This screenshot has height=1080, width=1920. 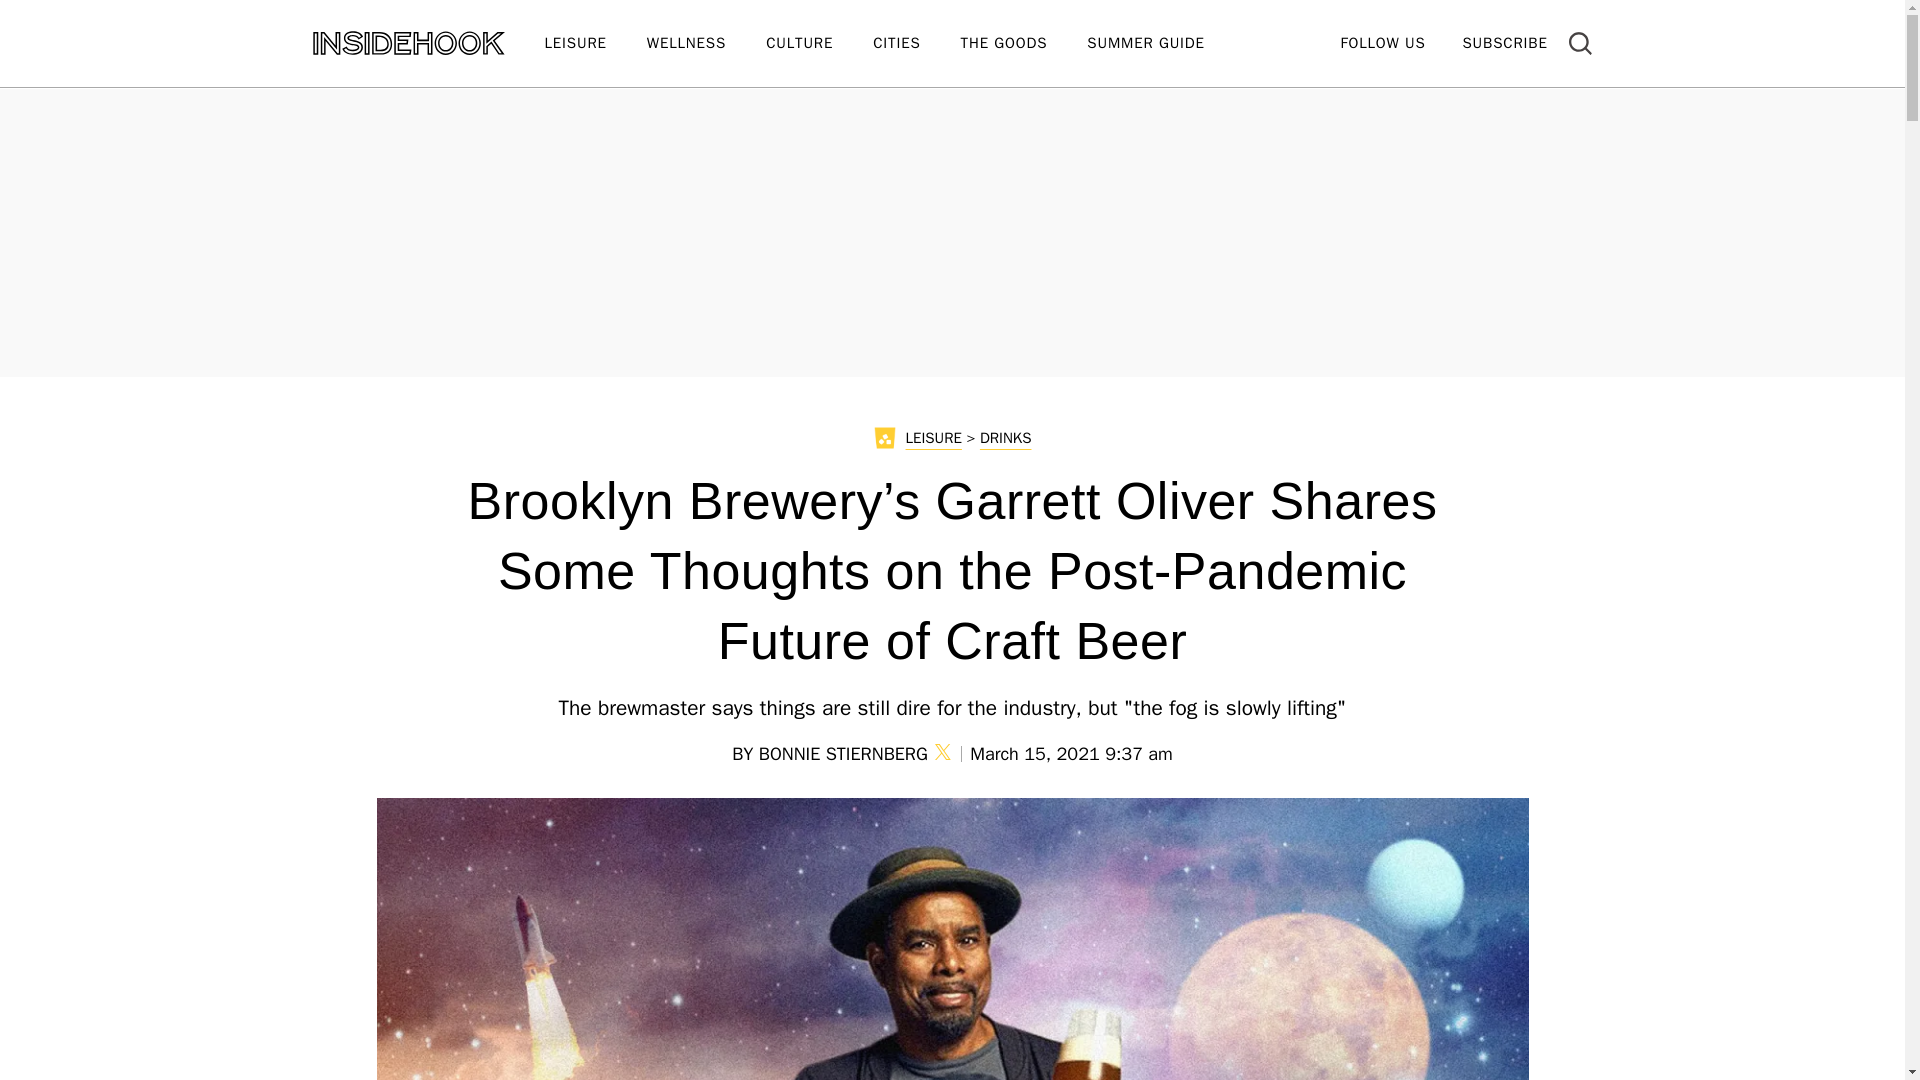 I want to click on LEISURE, so click(x=594, y=44).